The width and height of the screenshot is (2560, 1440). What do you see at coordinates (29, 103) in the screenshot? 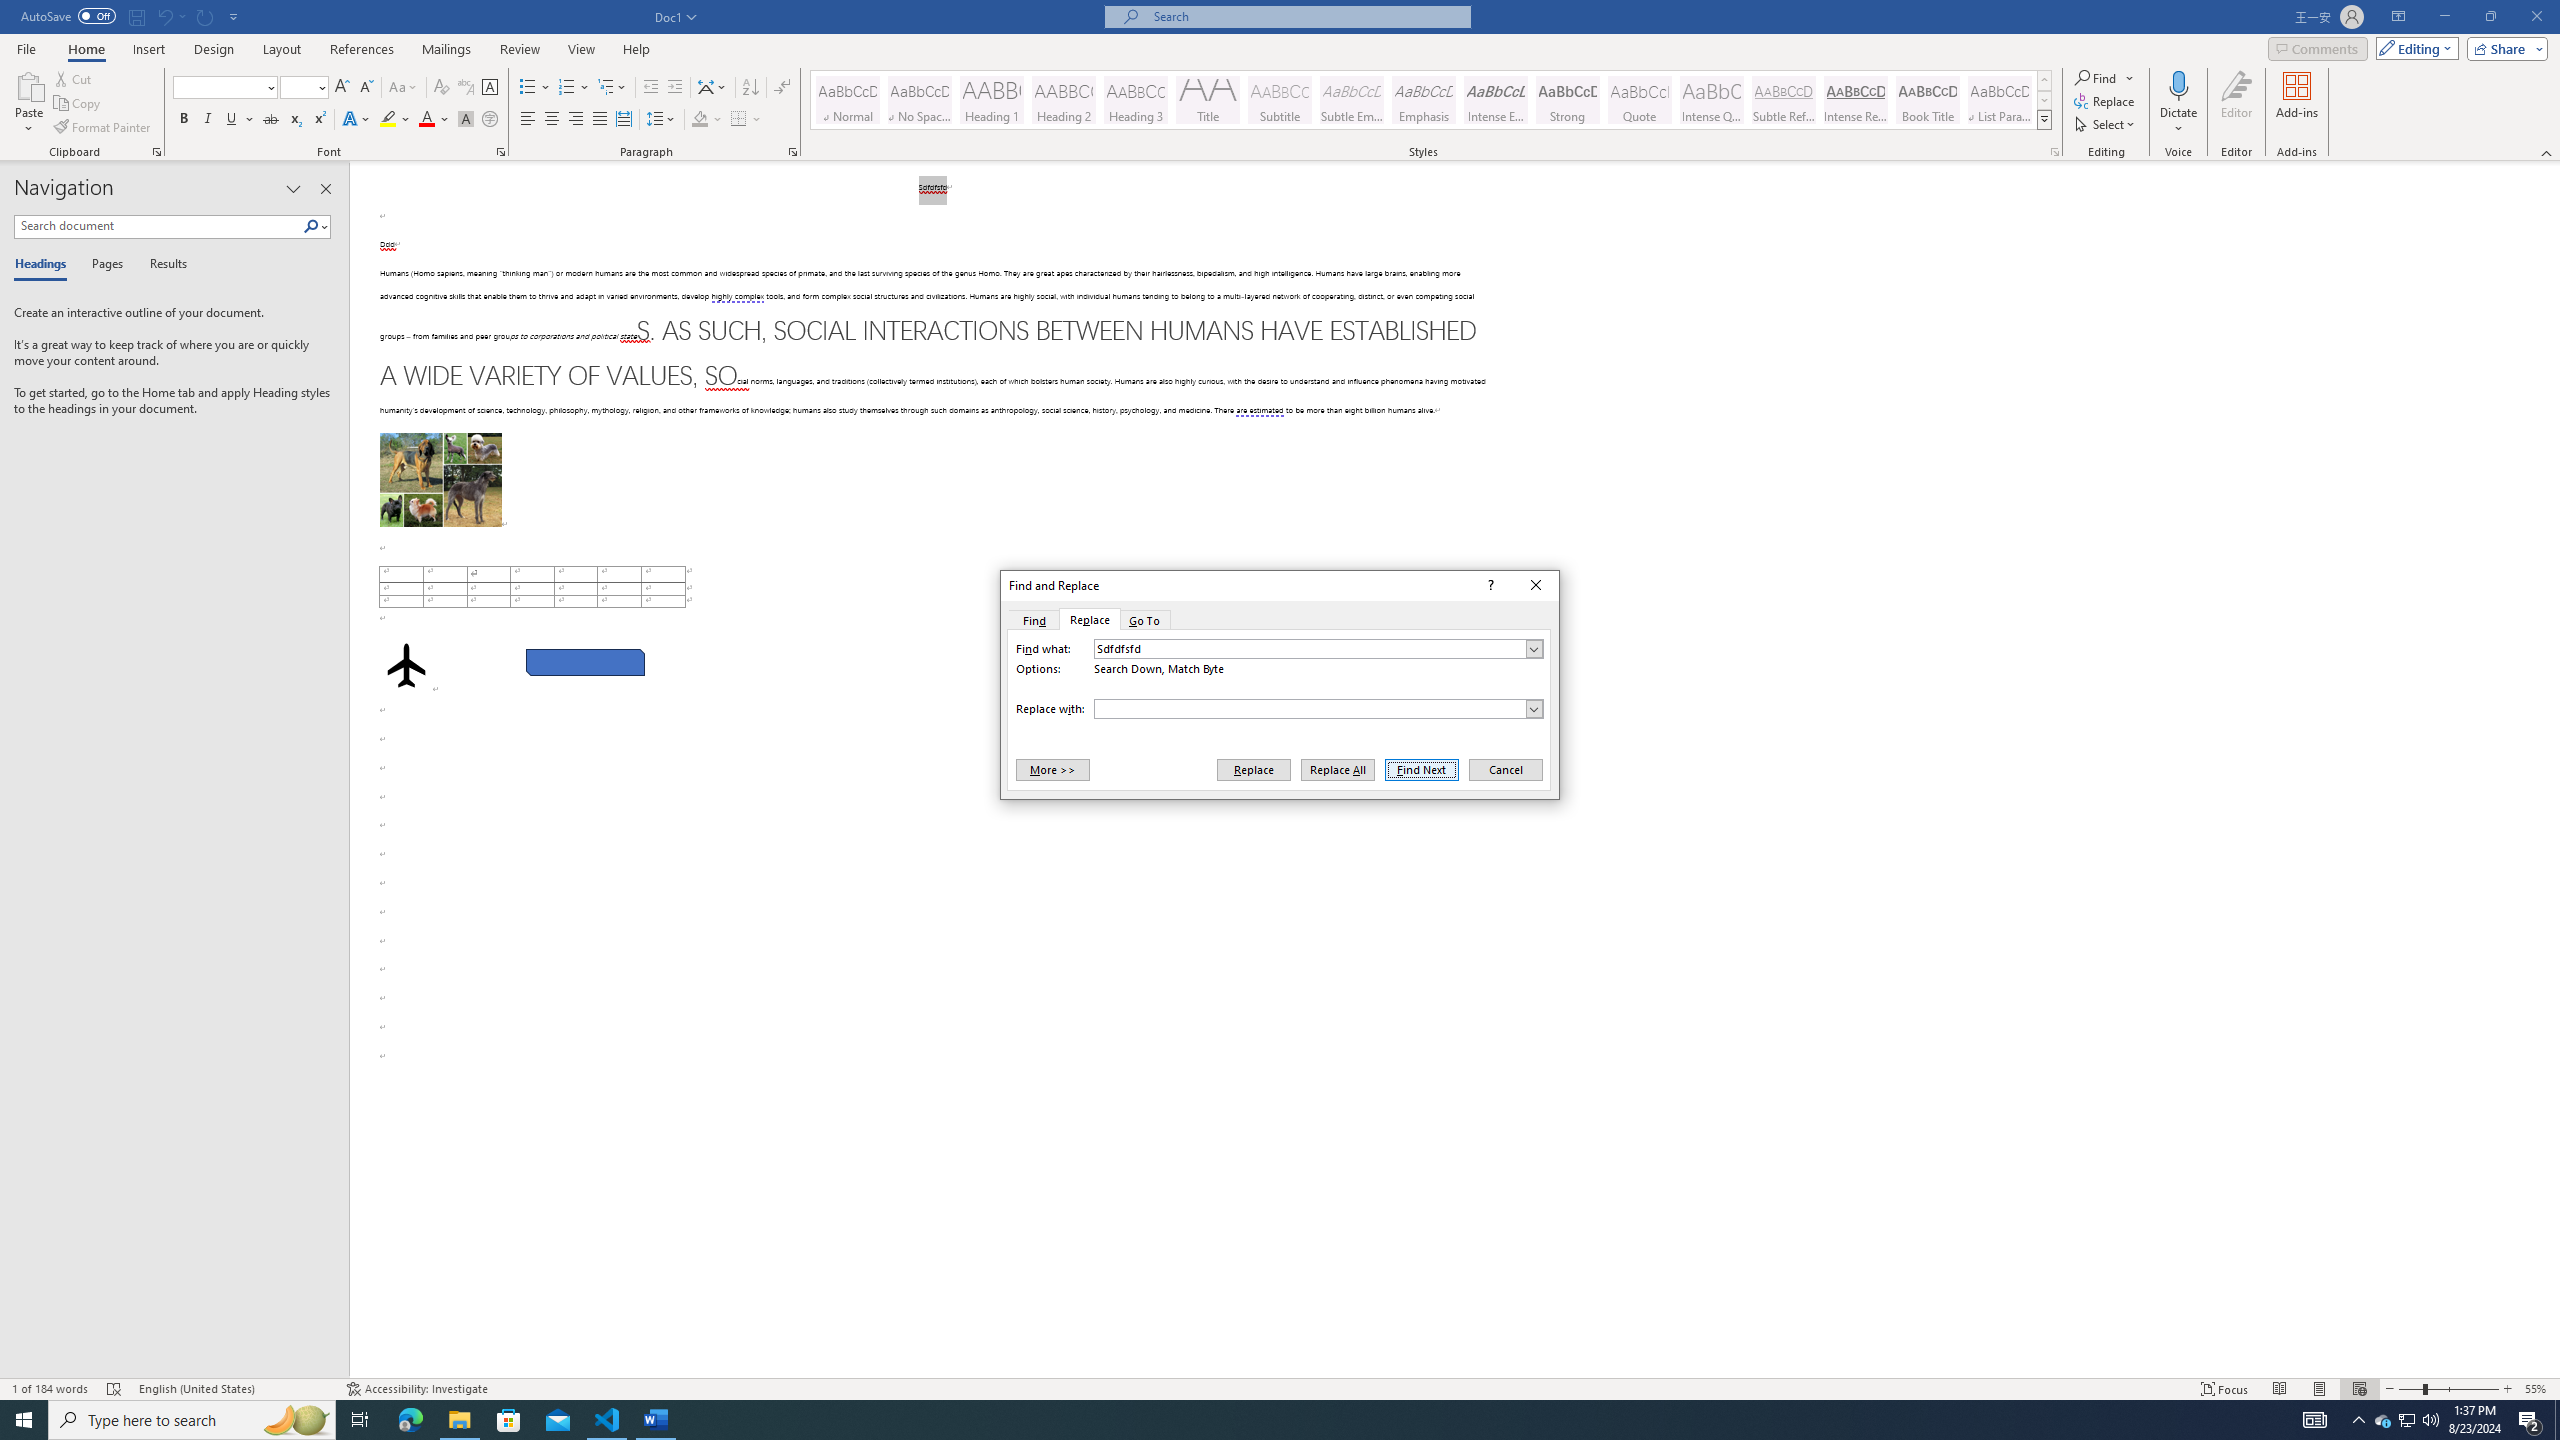
I see `Paste` at bounding box center [29, 103].